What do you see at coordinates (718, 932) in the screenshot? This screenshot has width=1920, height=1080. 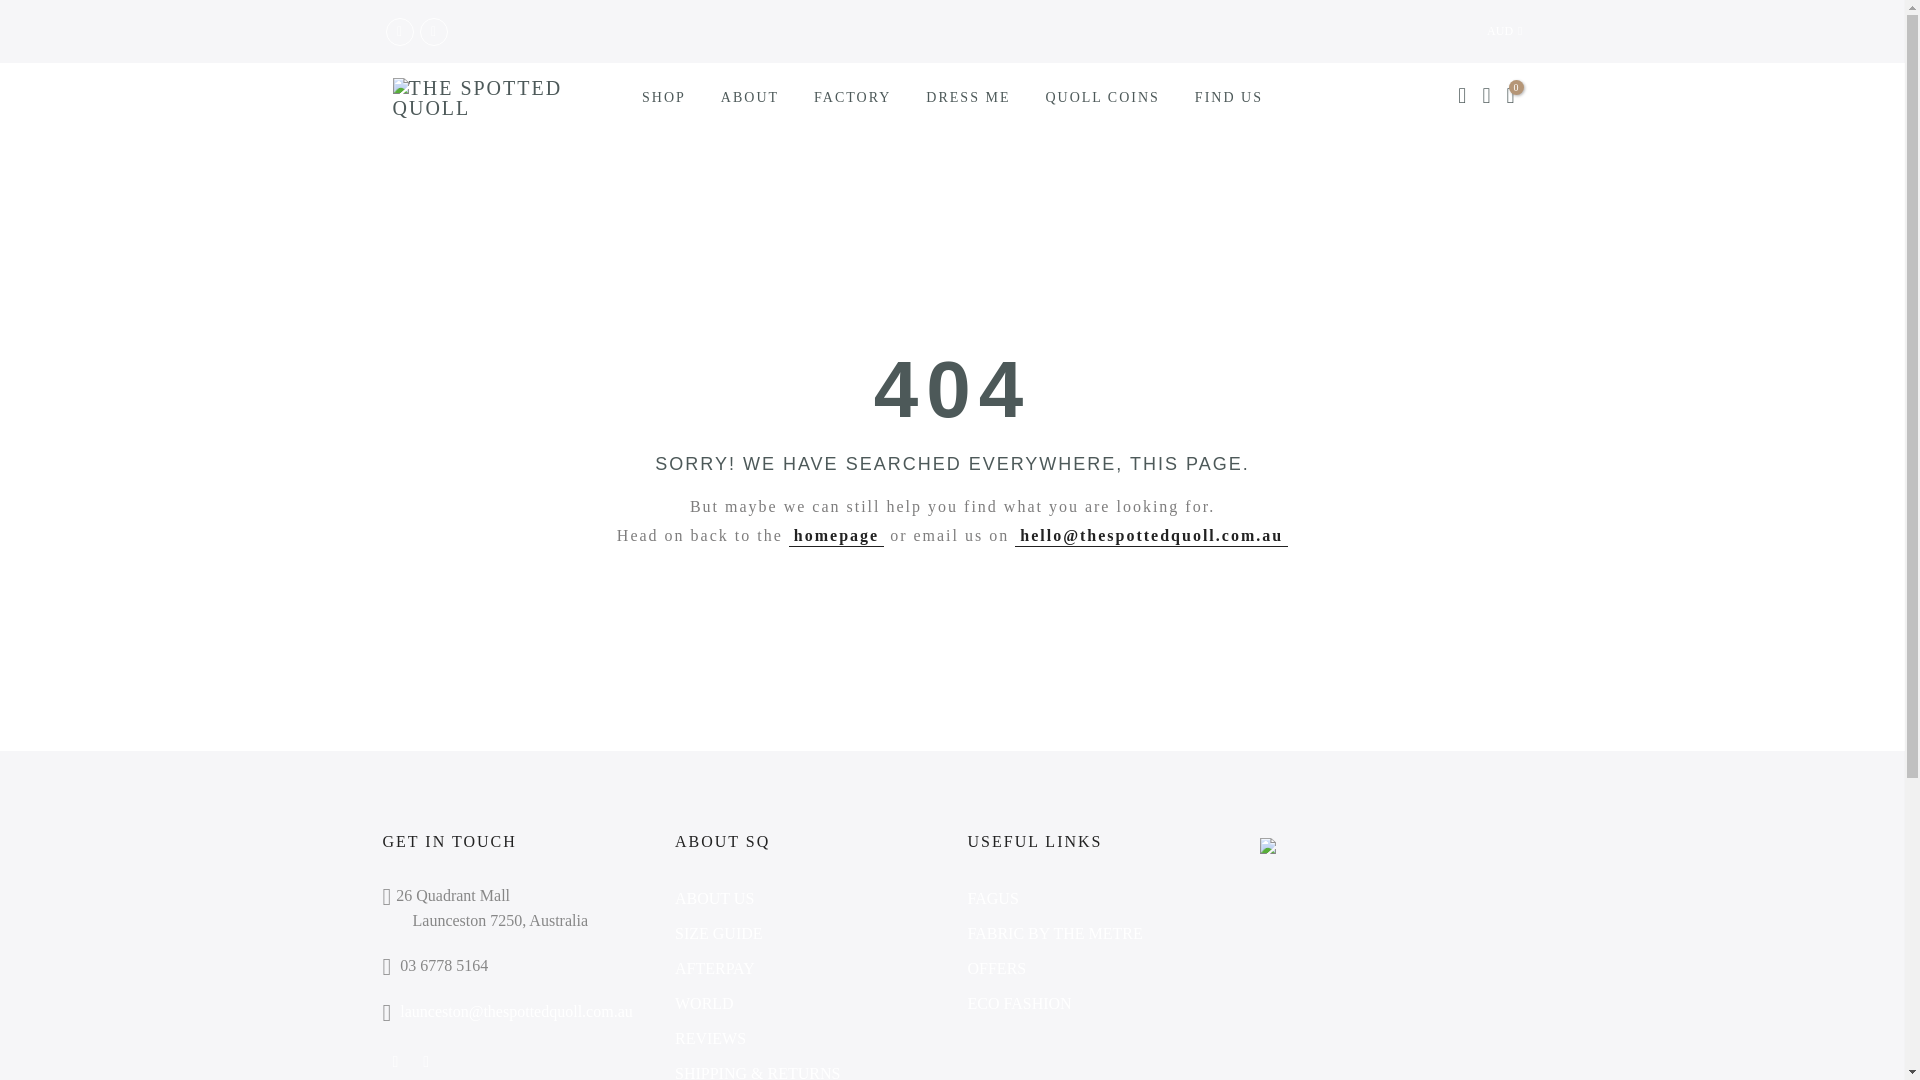 I see `SIZE GUIDE` at bounding box center [718, 932].